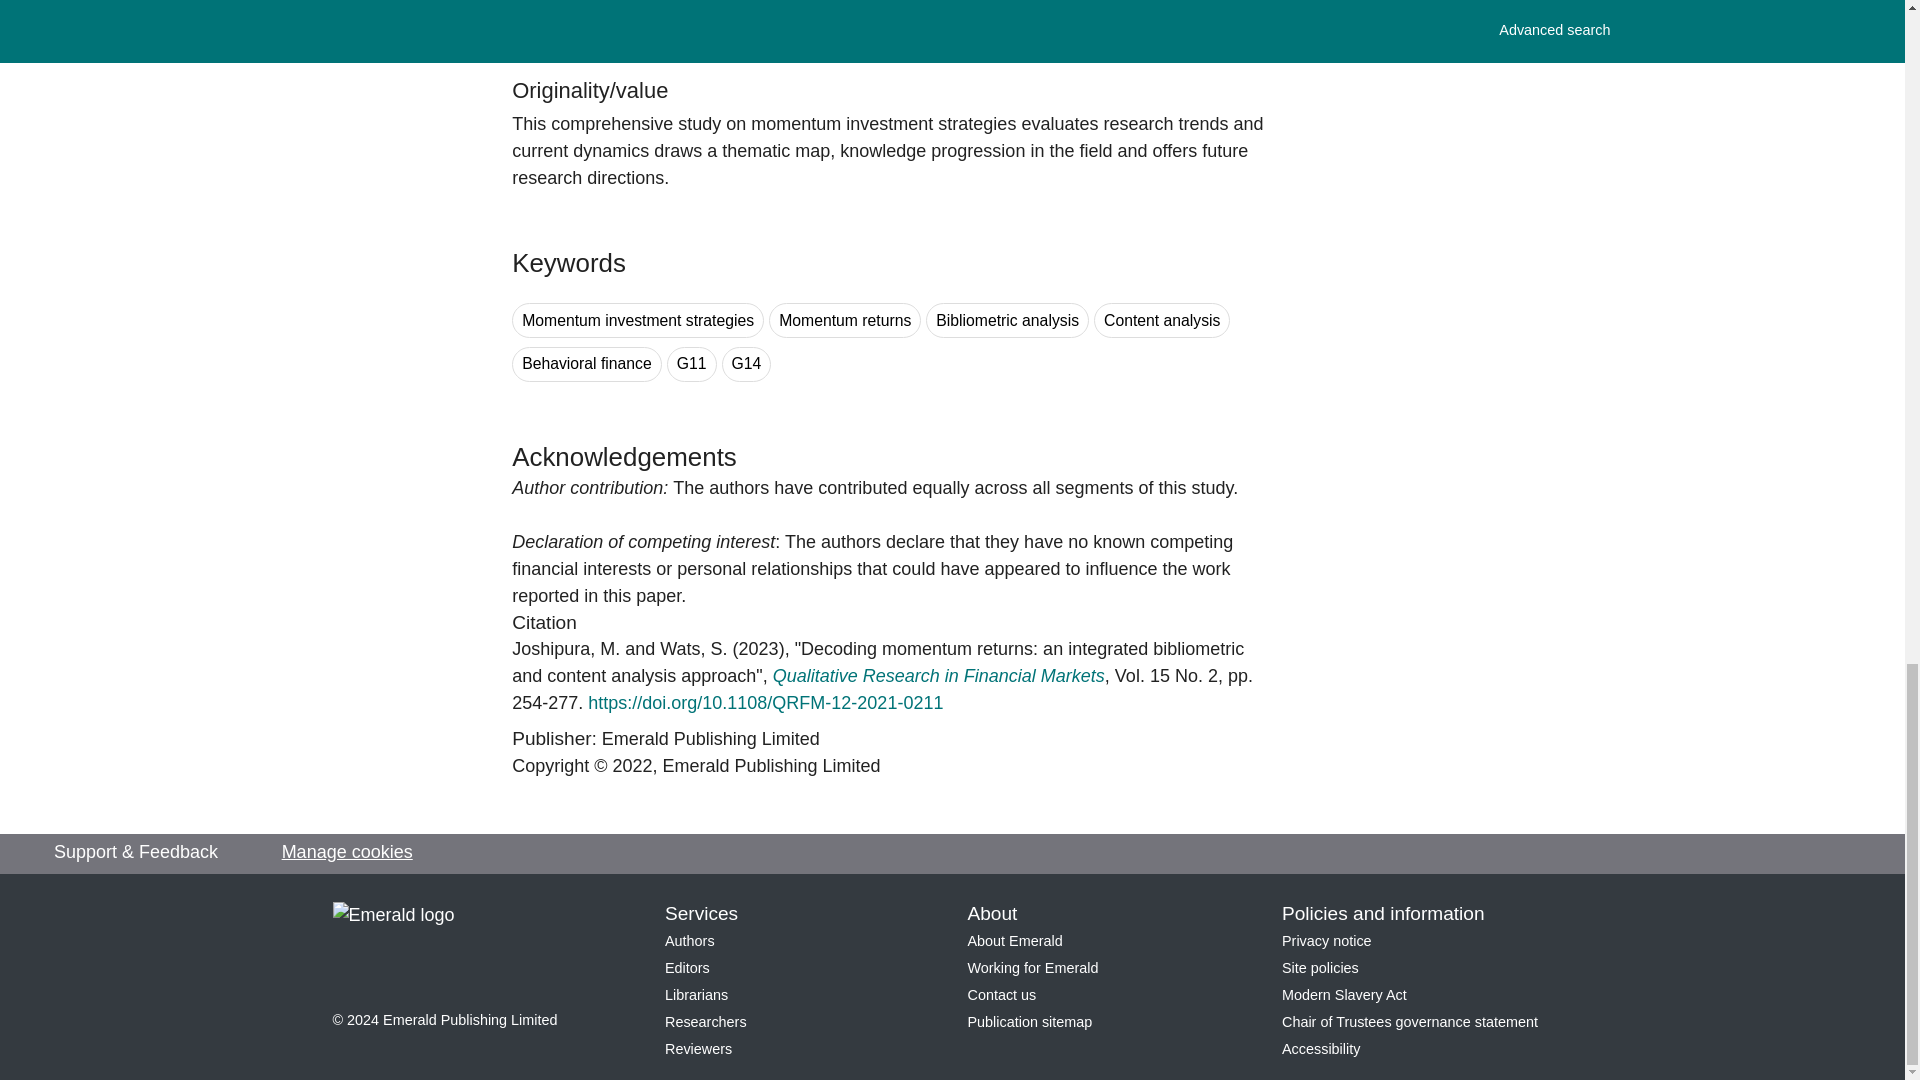 This screenshot has width=1920, height=1080. What do you see at coordinates (689, 941) in the screenshot?
I see `Authors` at bounding box center [689, 941].